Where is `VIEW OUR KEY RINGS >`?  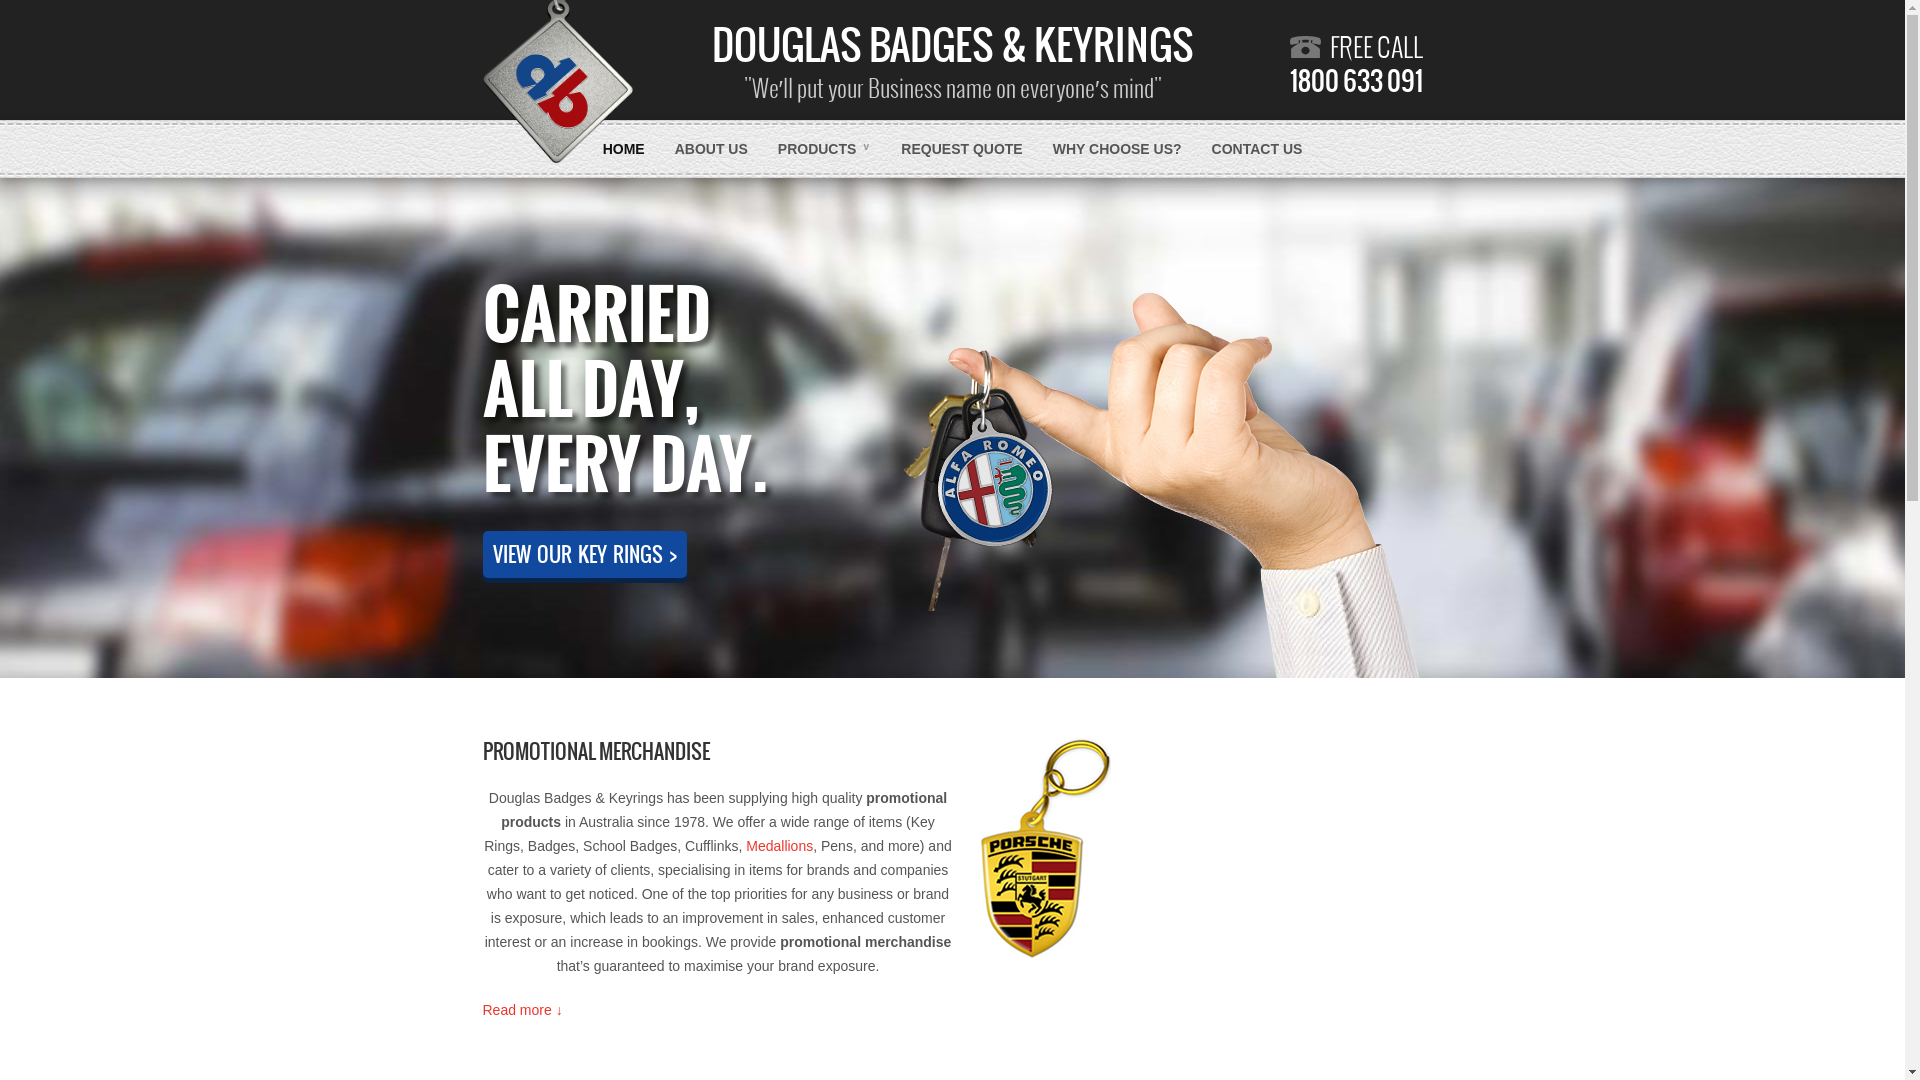 VIEW OUR KEY RINGS > is located at coordinates (584, 554).